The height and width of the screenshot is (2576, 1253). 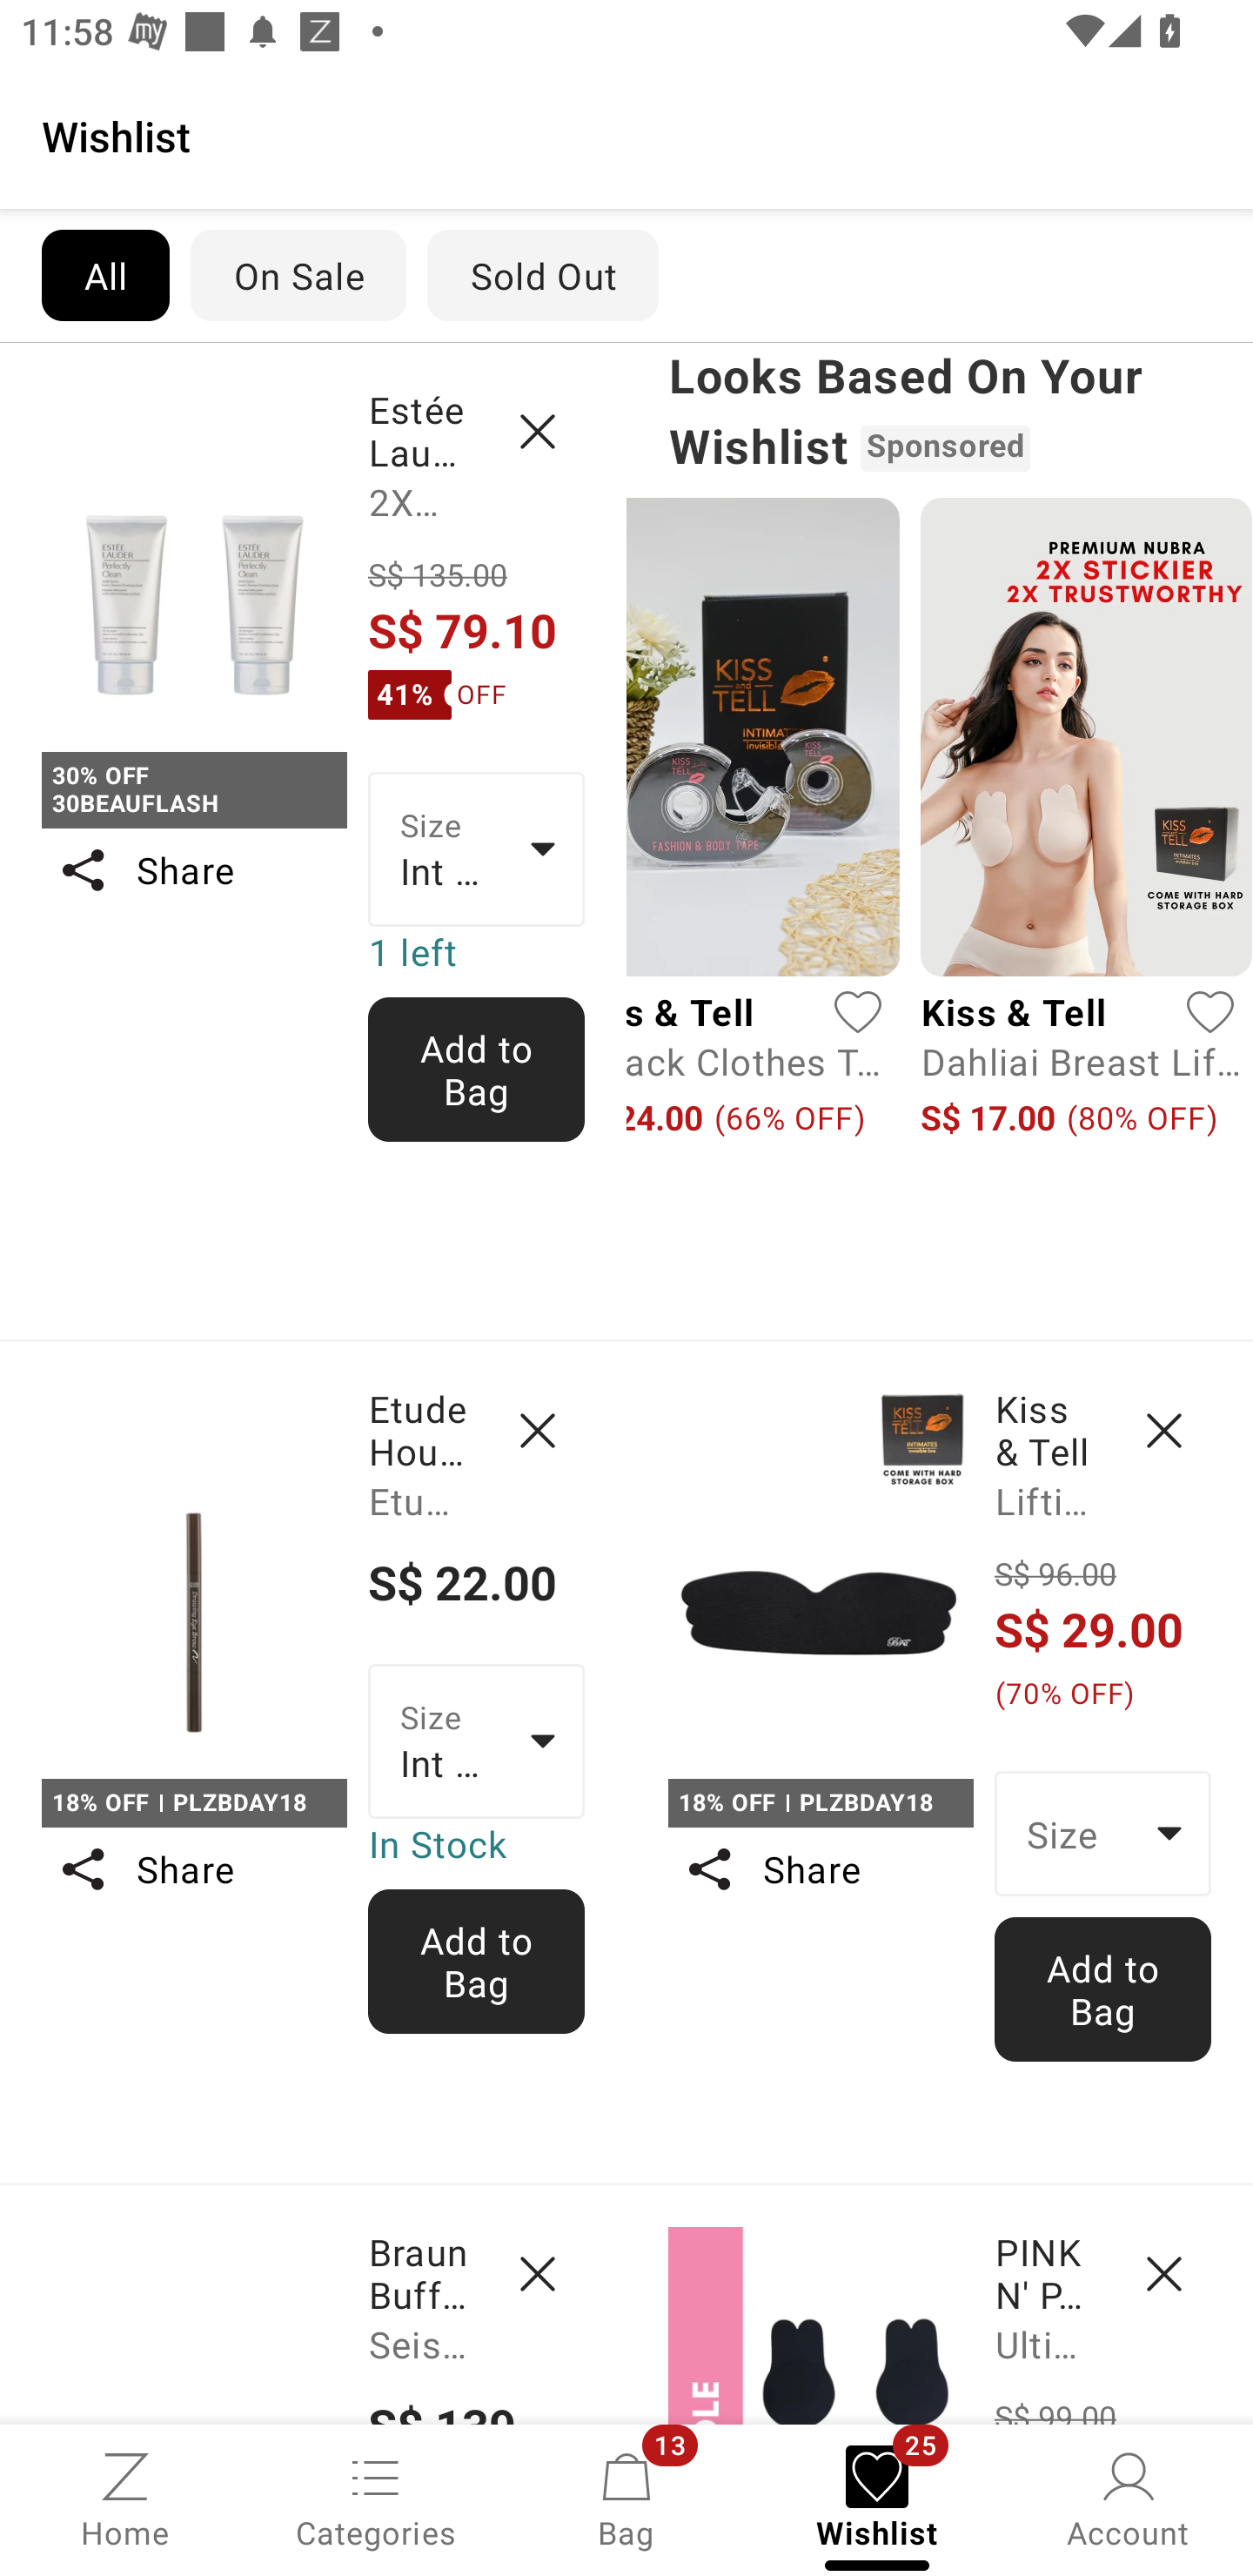 I want to click on Add to Bag, so click(x=477, y=1069).